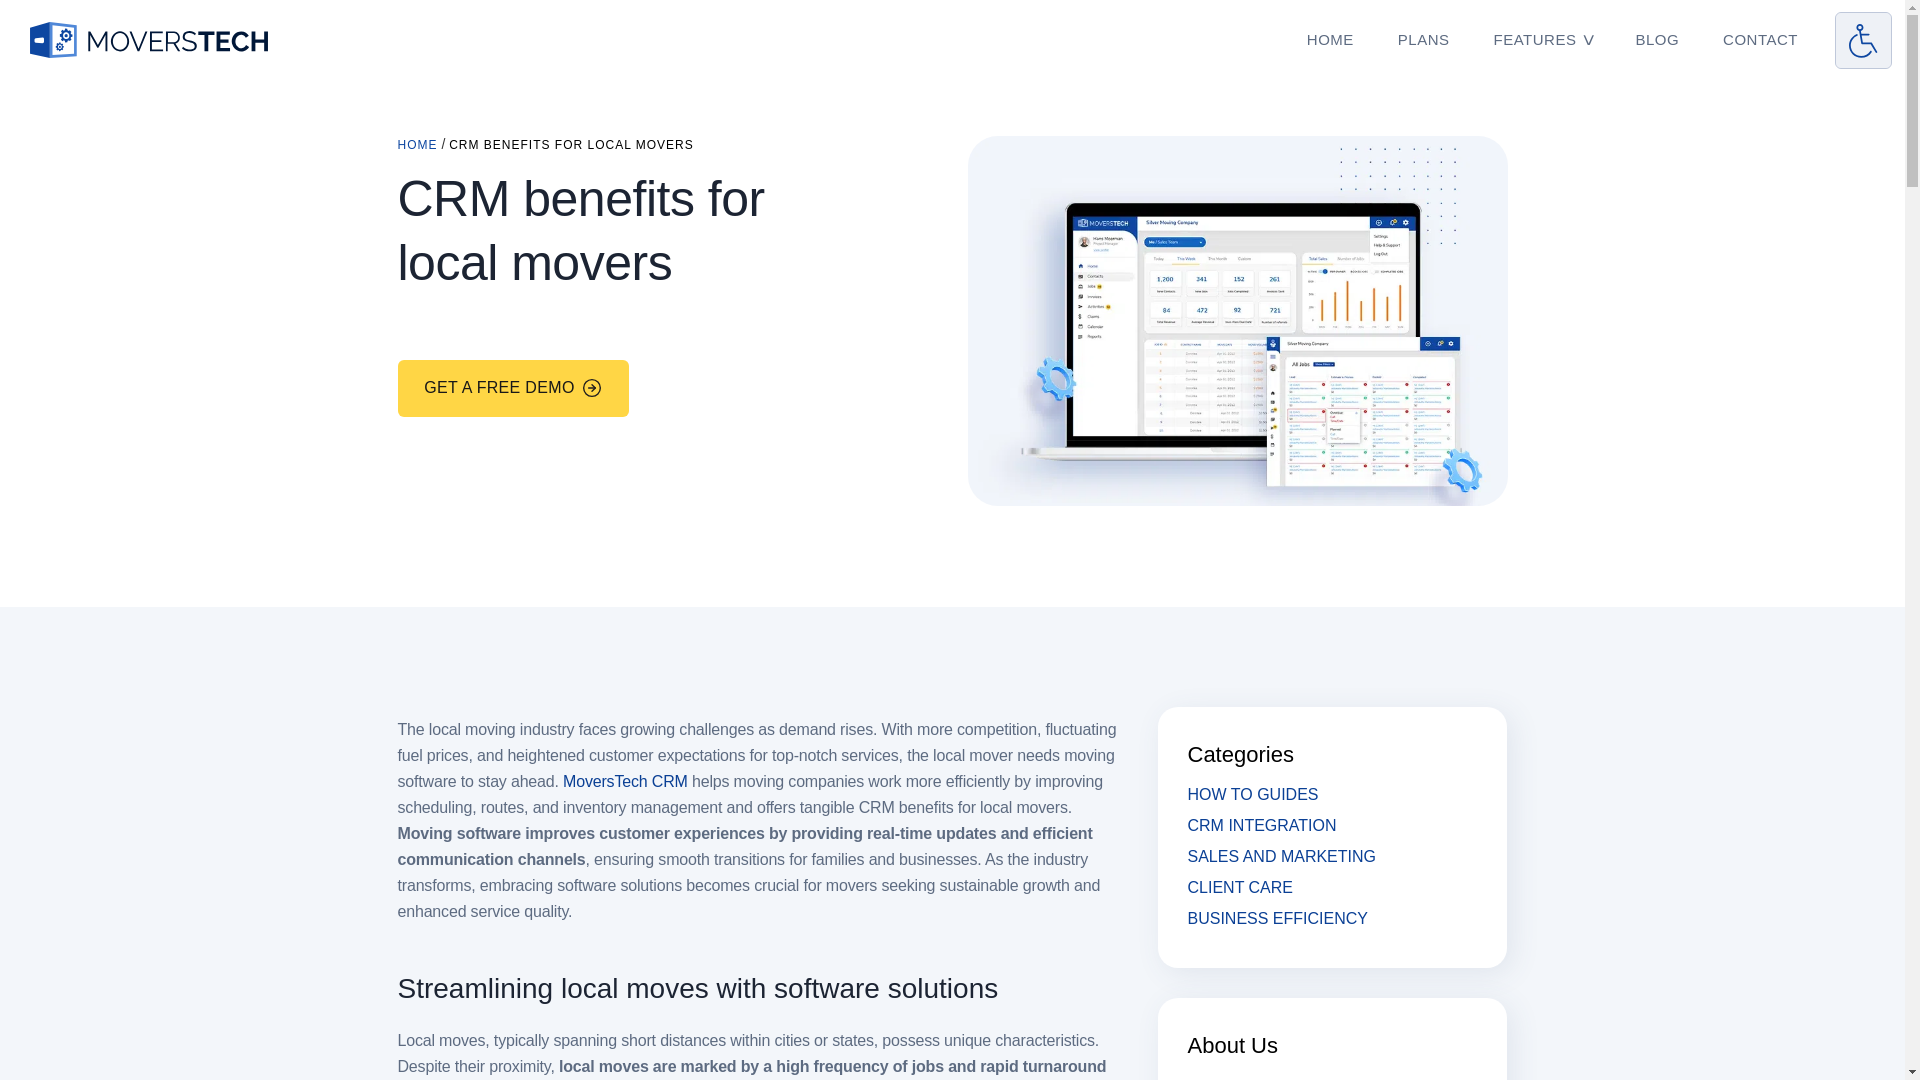 The width and height of the screenshot is (1920, 1080). I want to click on HOW TO GUIDES, so click(1254, 794).